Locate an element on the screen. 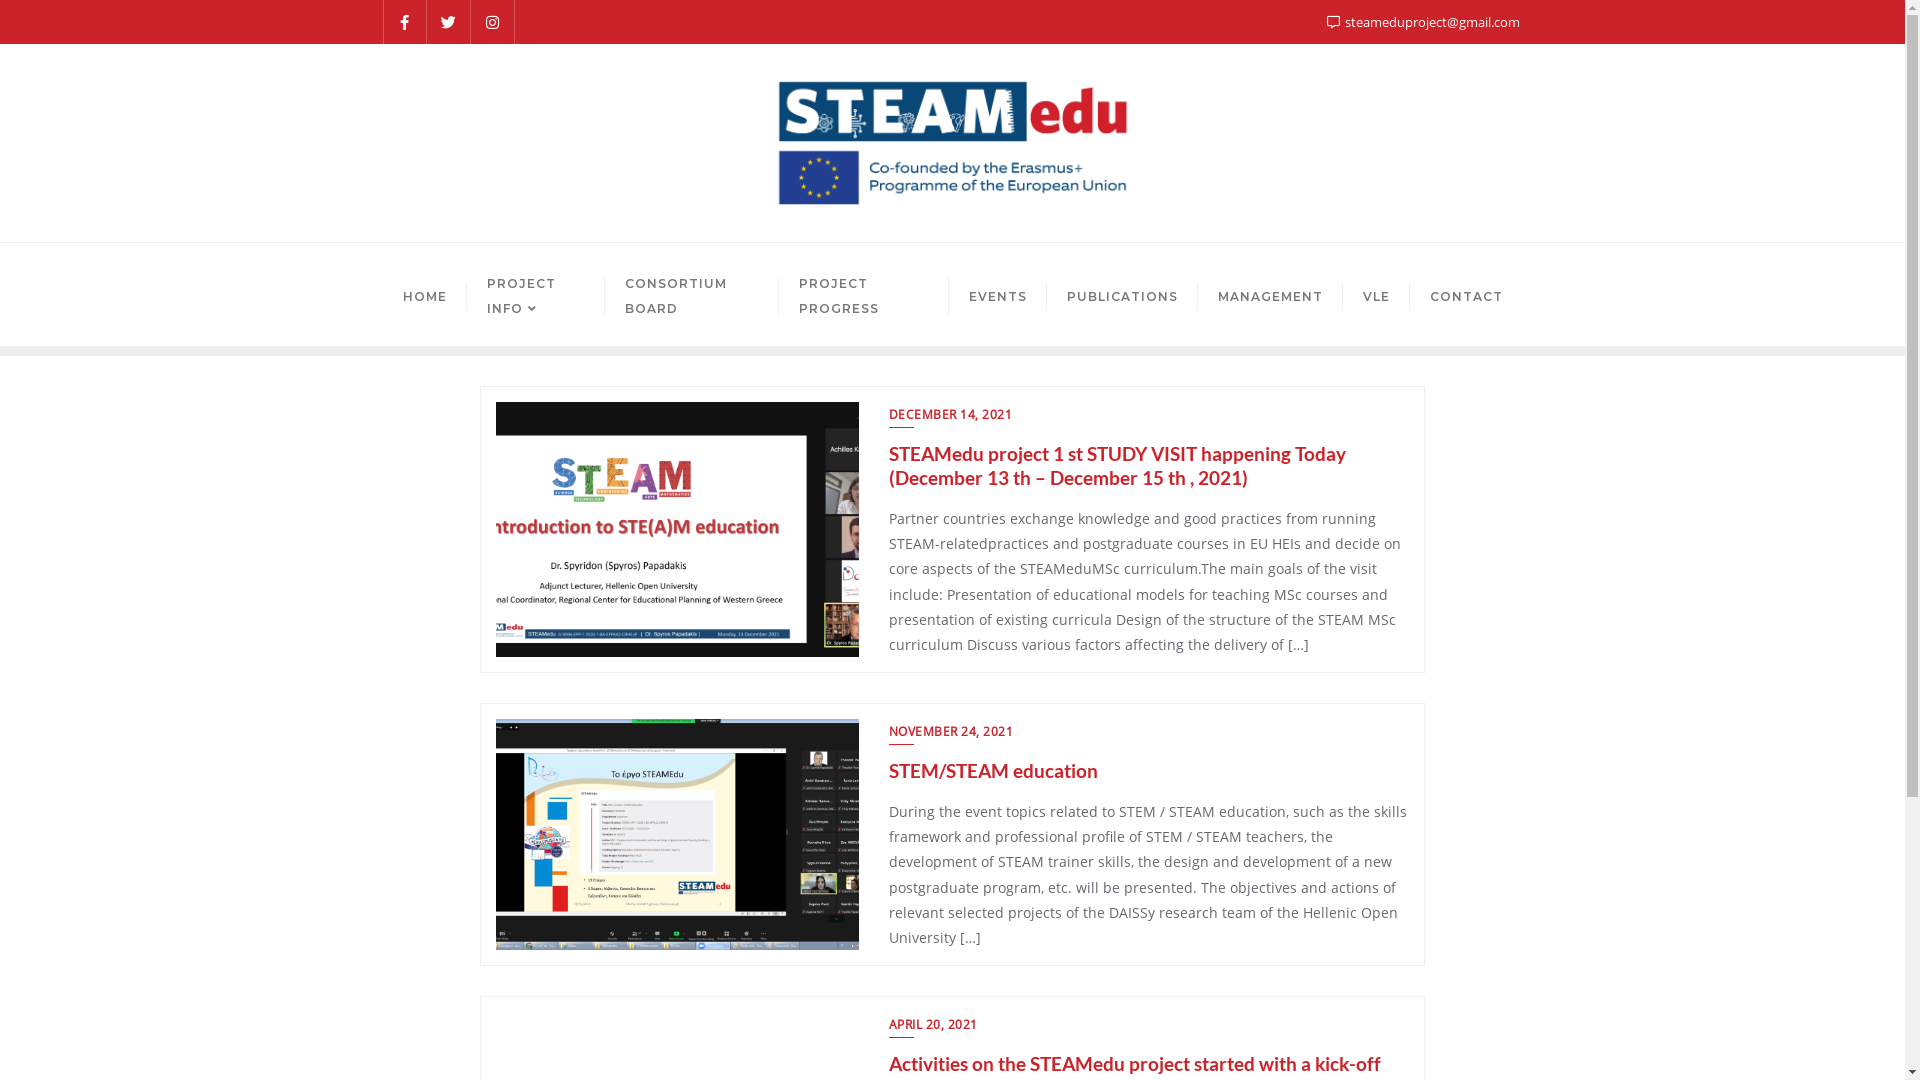  STEM/STEAM education is located at coordinates (994, 770).